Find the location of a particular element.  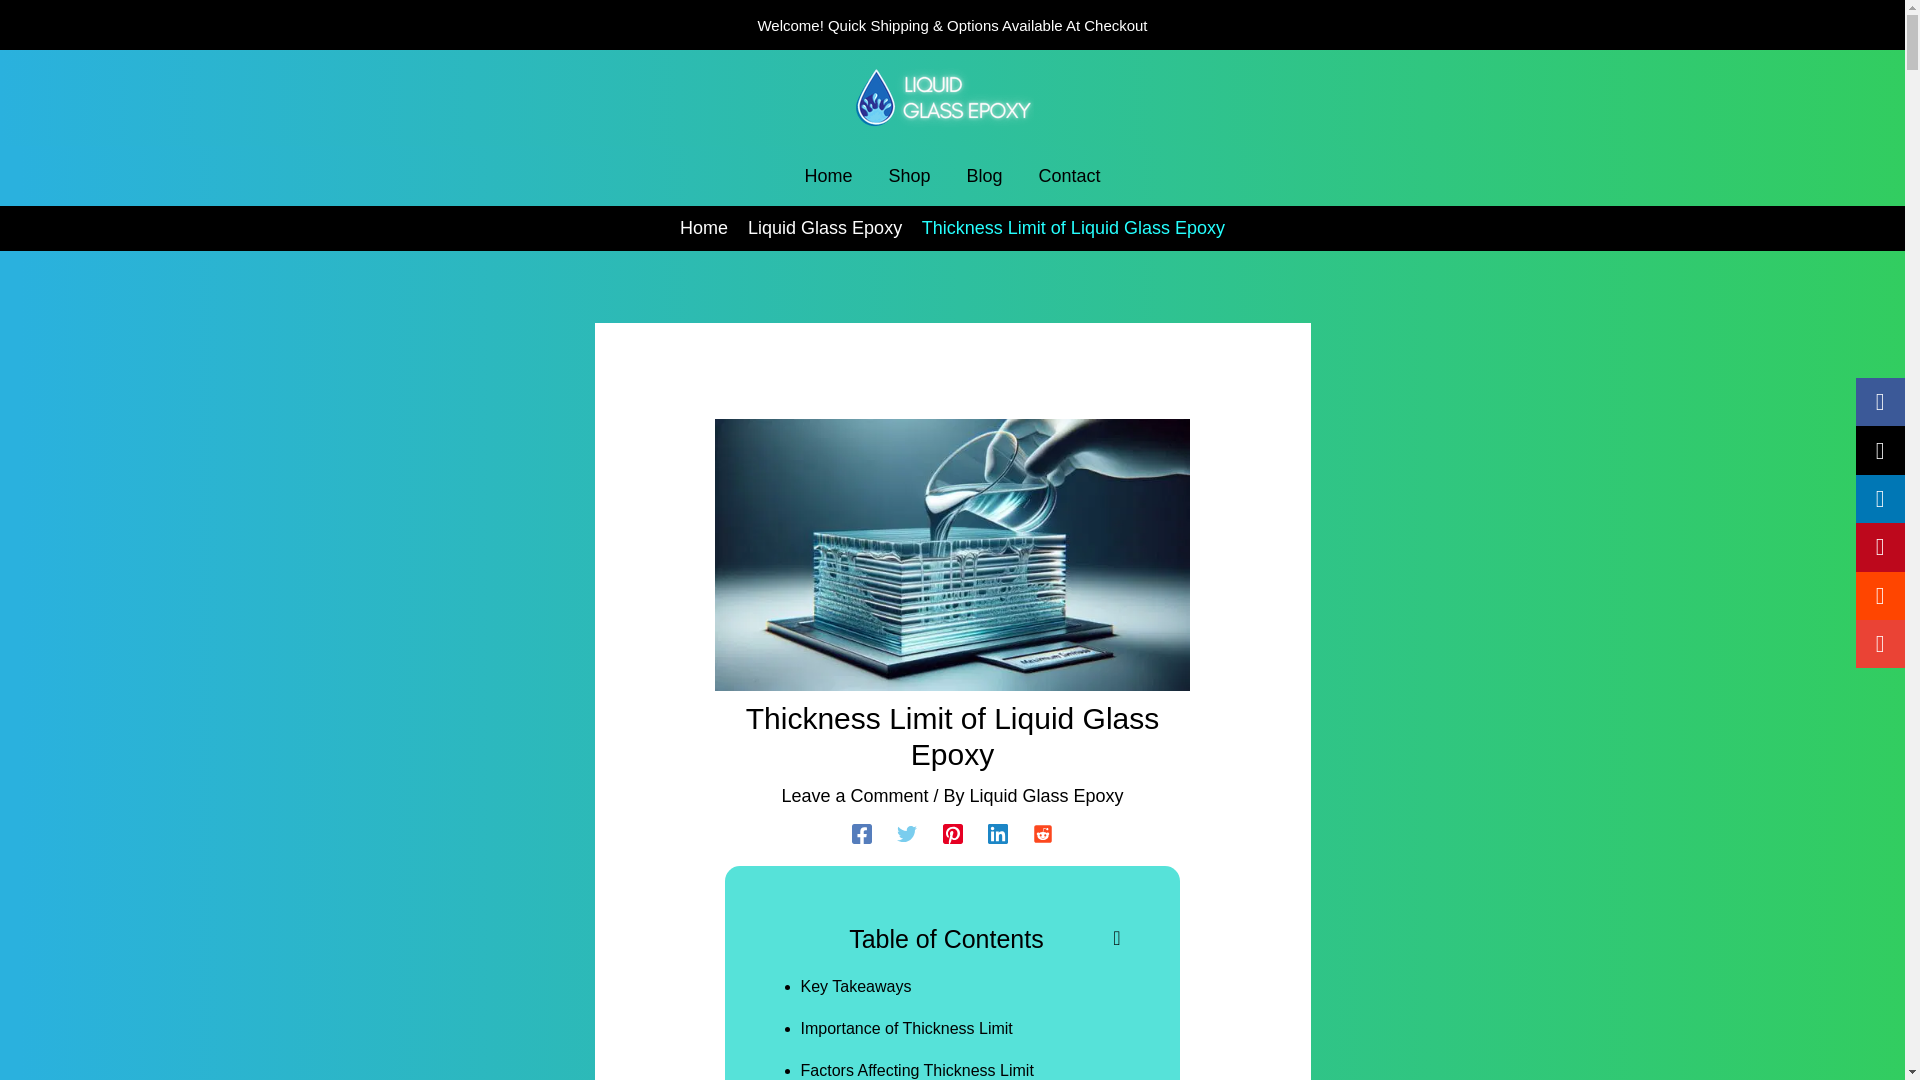

Home is located at coordinates (827, 176).